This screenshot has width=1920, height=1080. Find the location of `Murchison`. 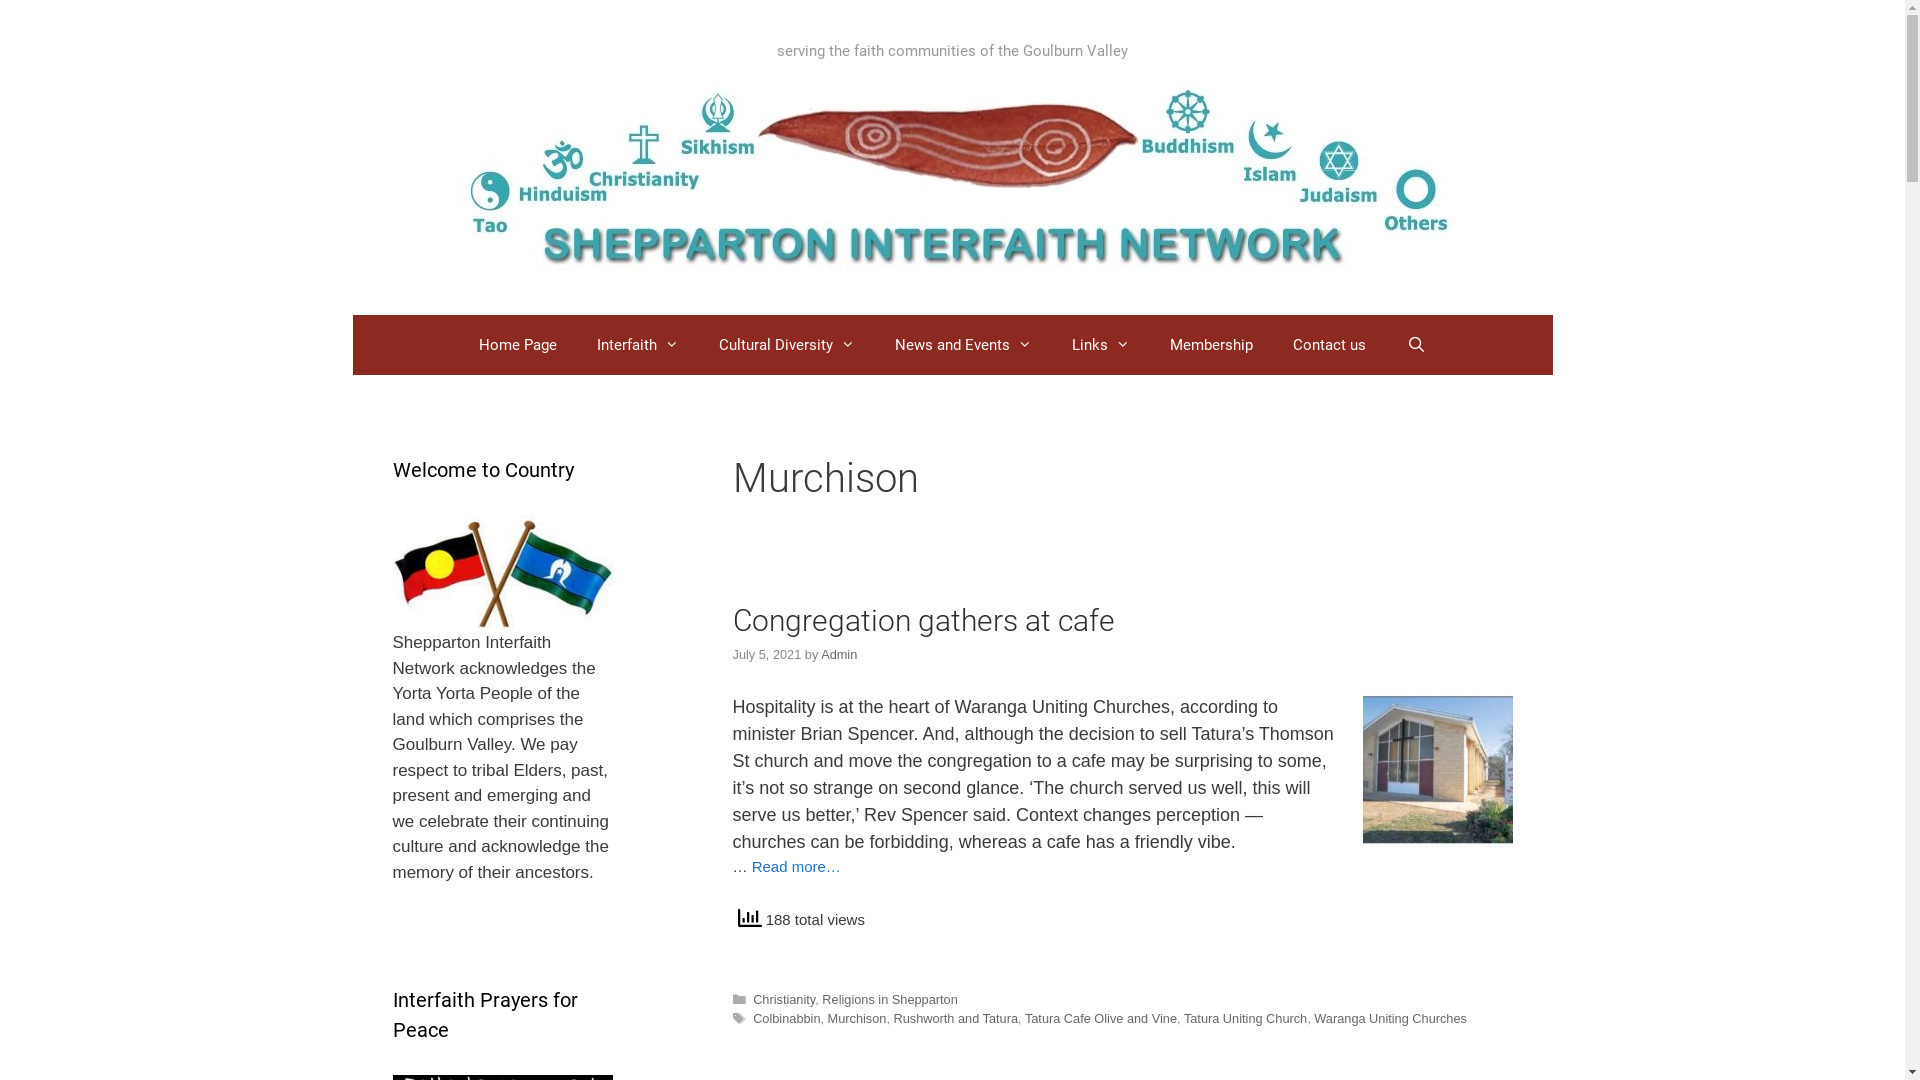

Murchison is located at coordinates (858, 1018).